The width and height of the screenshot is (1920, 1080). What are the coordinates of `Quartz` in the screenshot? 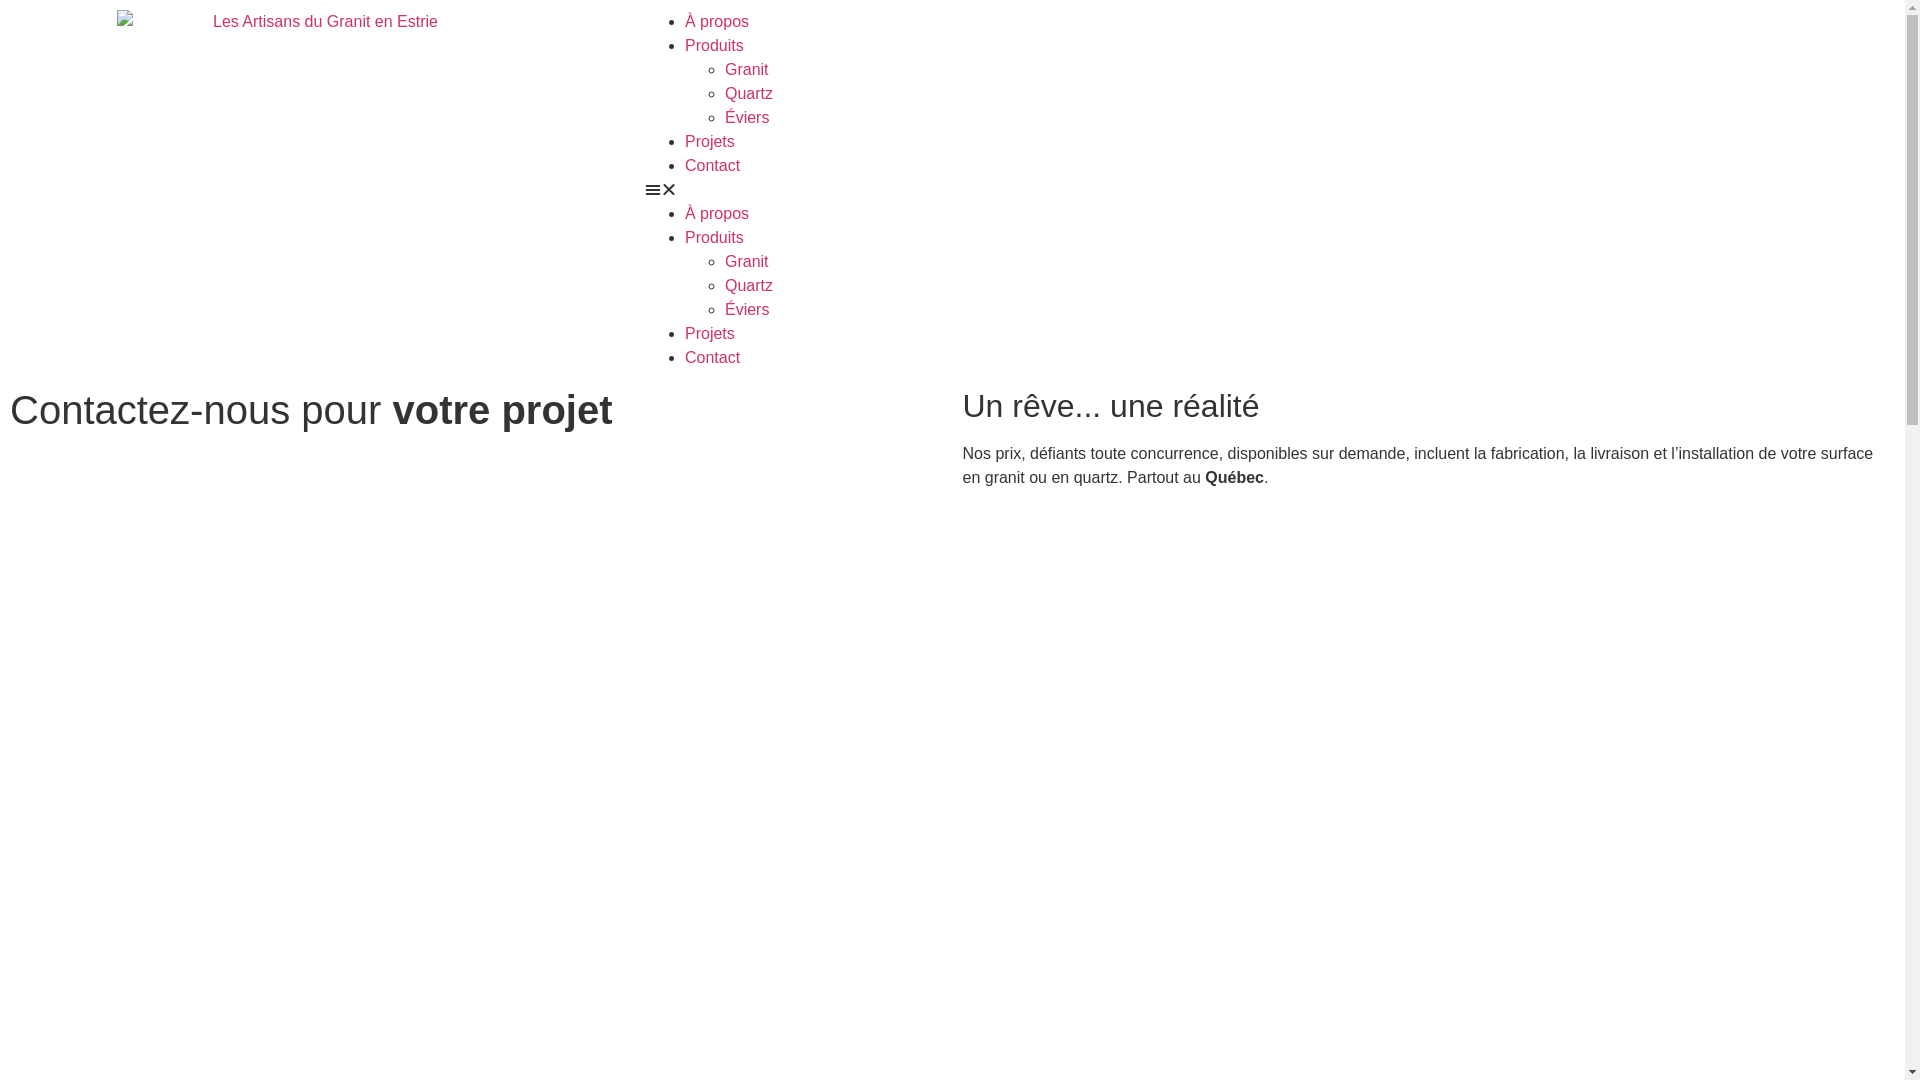 It's located at (749, 94).